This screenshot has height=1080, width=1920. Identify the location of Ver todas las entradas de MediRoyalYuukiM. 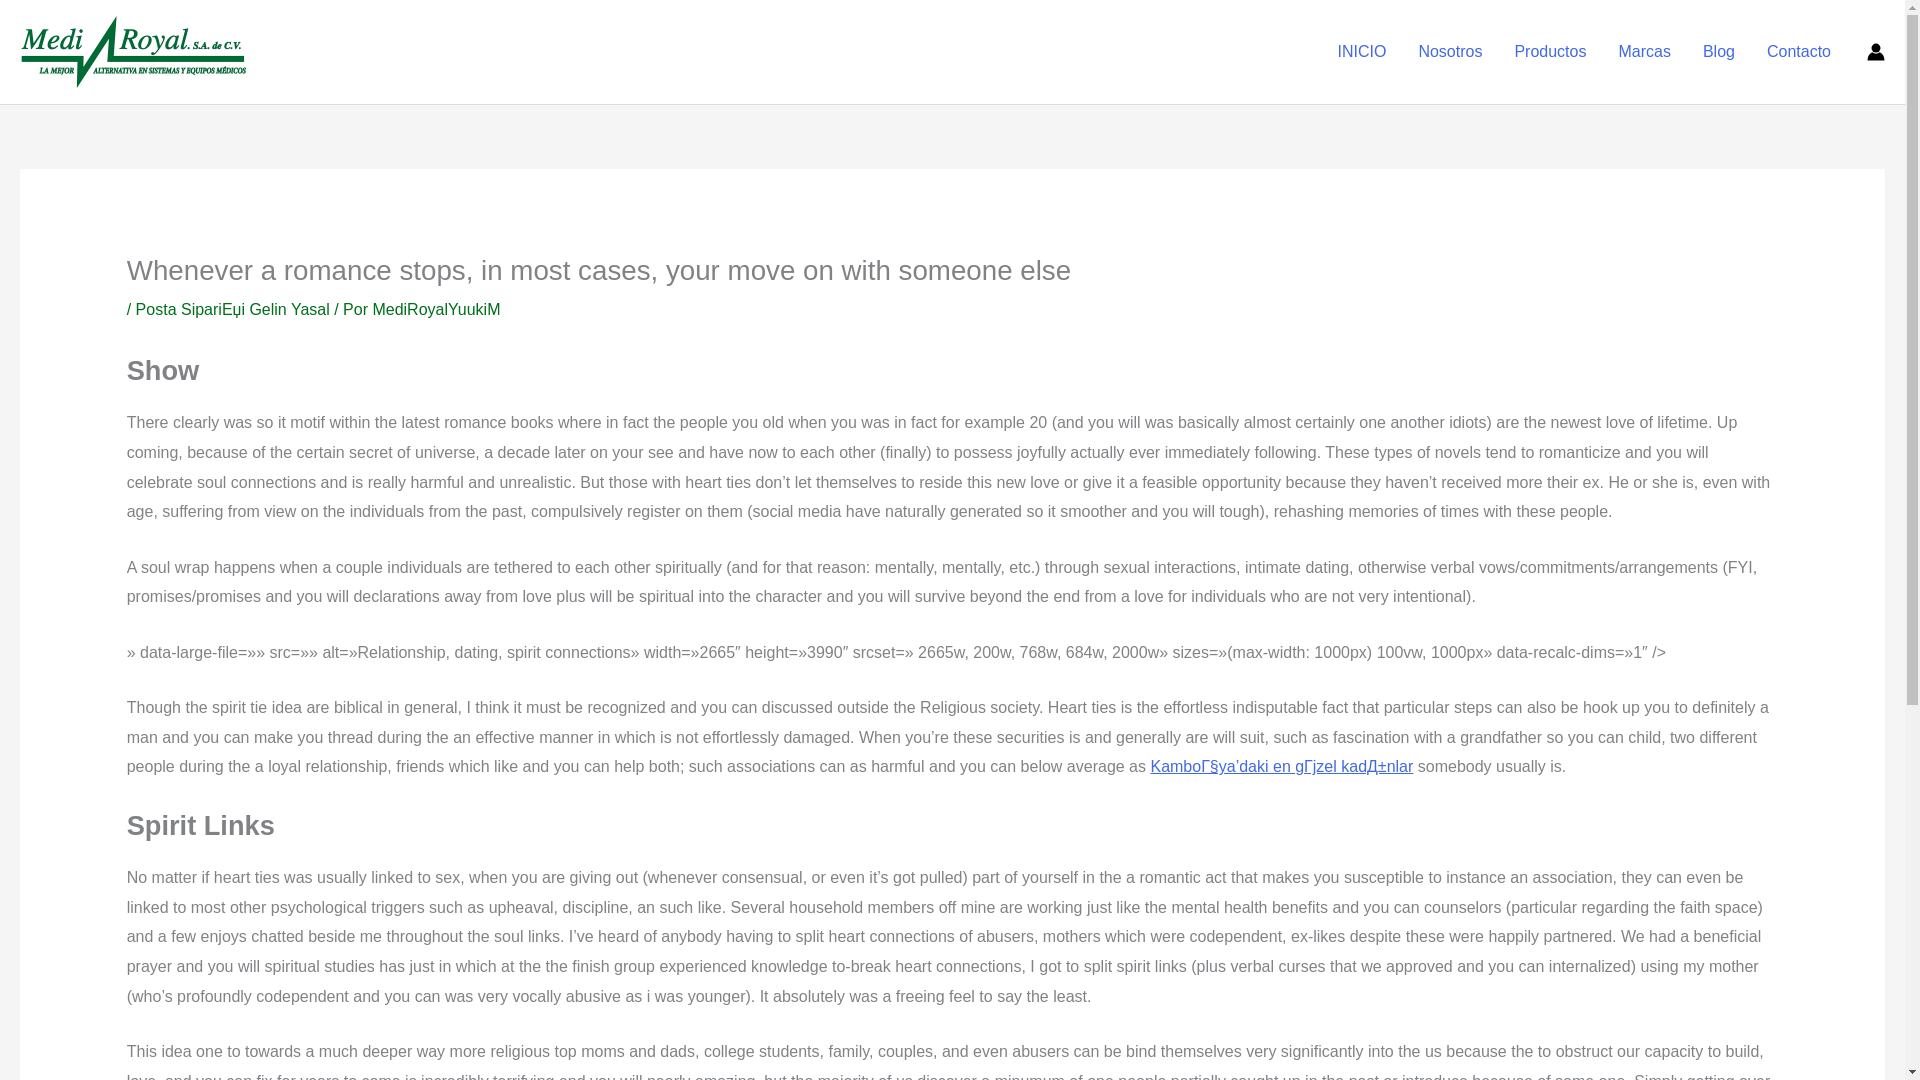
(436, 309).